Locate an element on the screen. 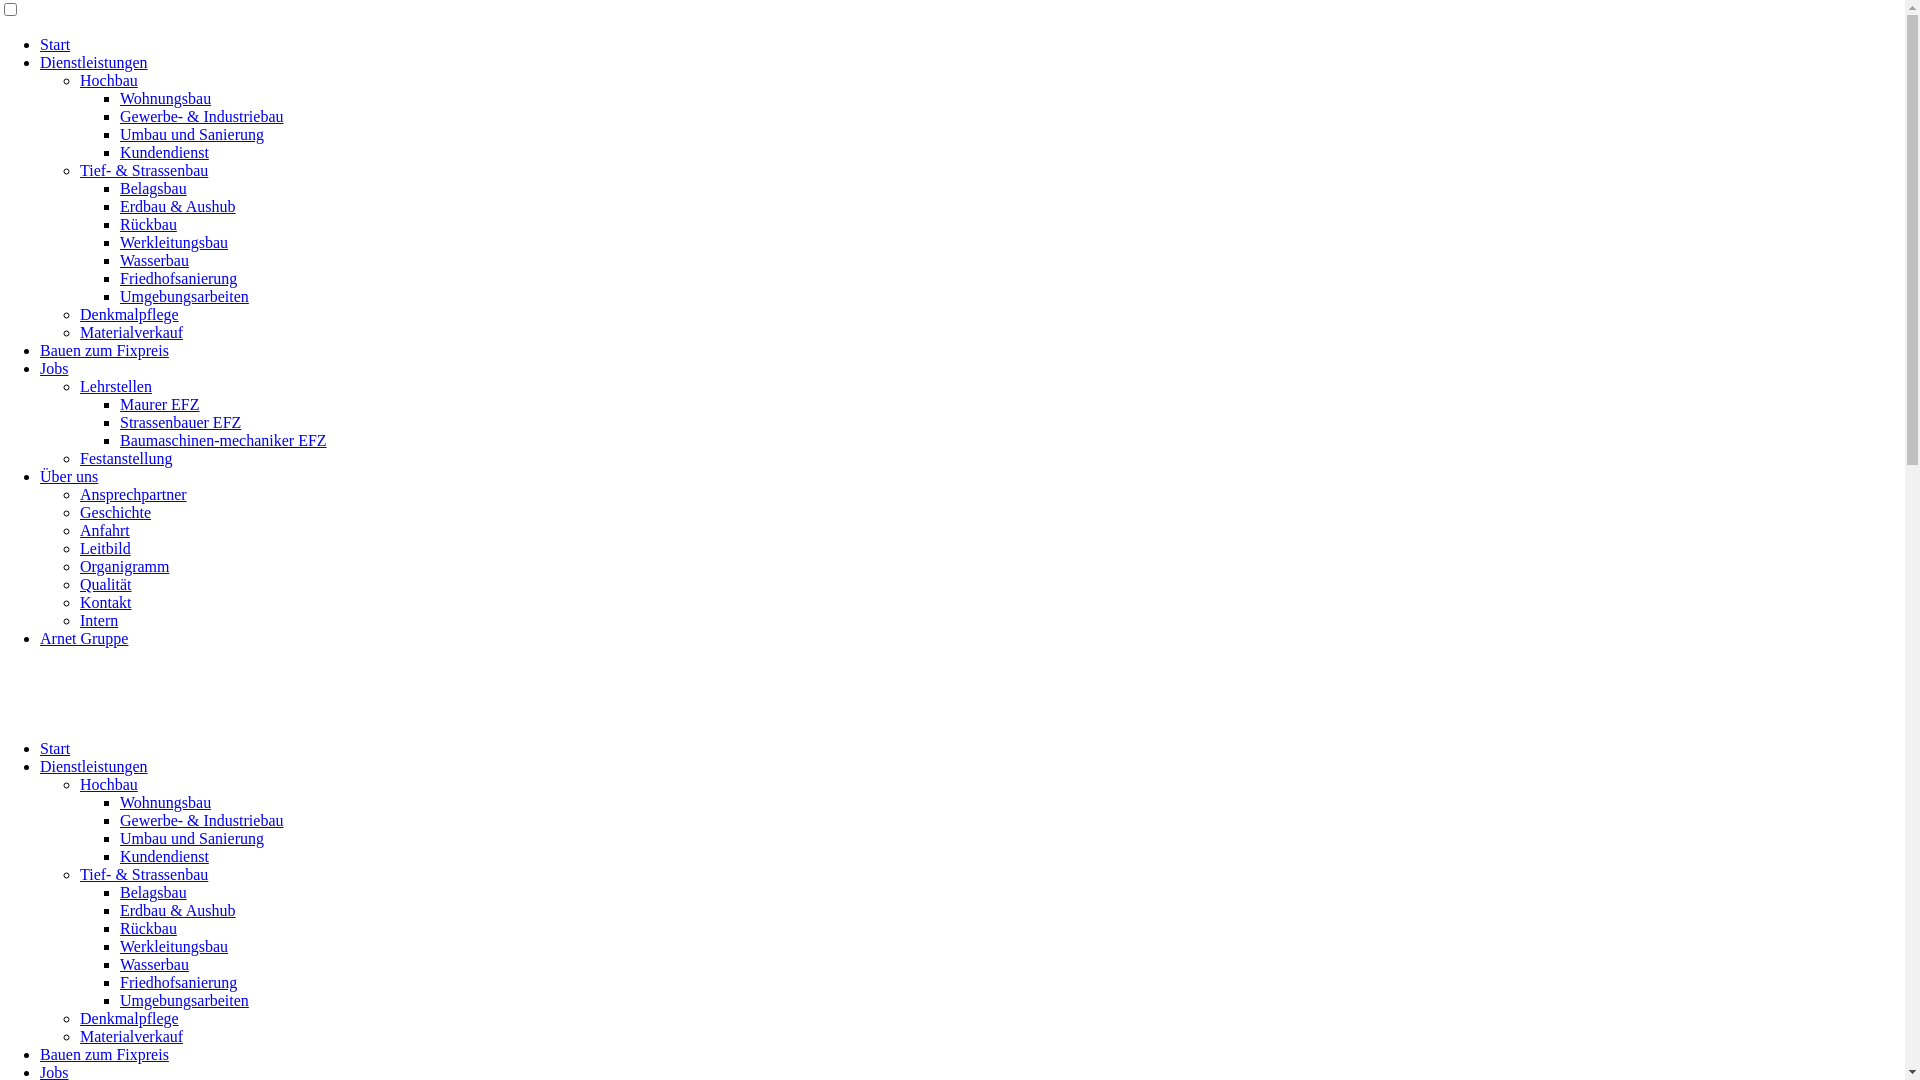 The height and width of the screenshot is (1080, 1920). Umgebungsarbeiten is located at coordinates (184, 296).